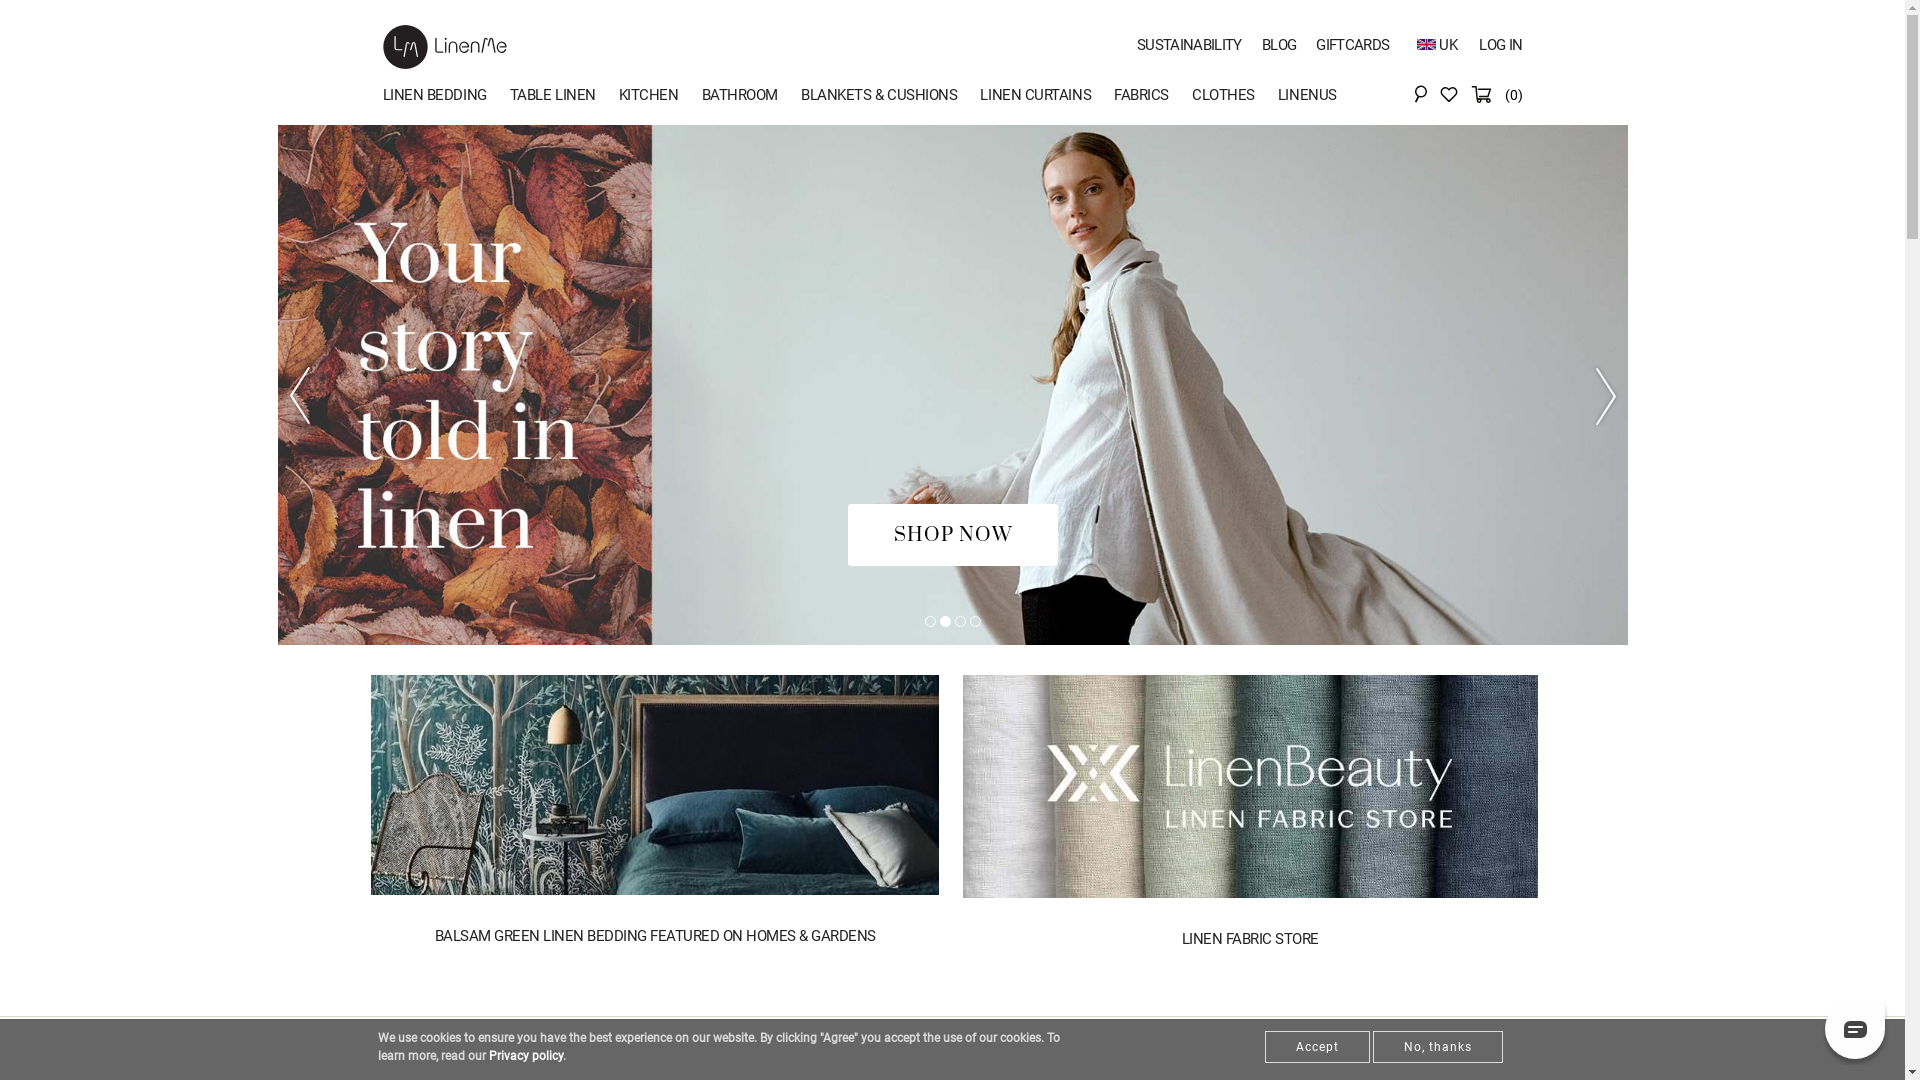 Image resolution: width=1920 pixels, height=1080 pixels. What do you see at coordinates (890, 98) in the screenshot?
I see `BLANKETS & CUSHIONS` at bounding box center [890, 98].